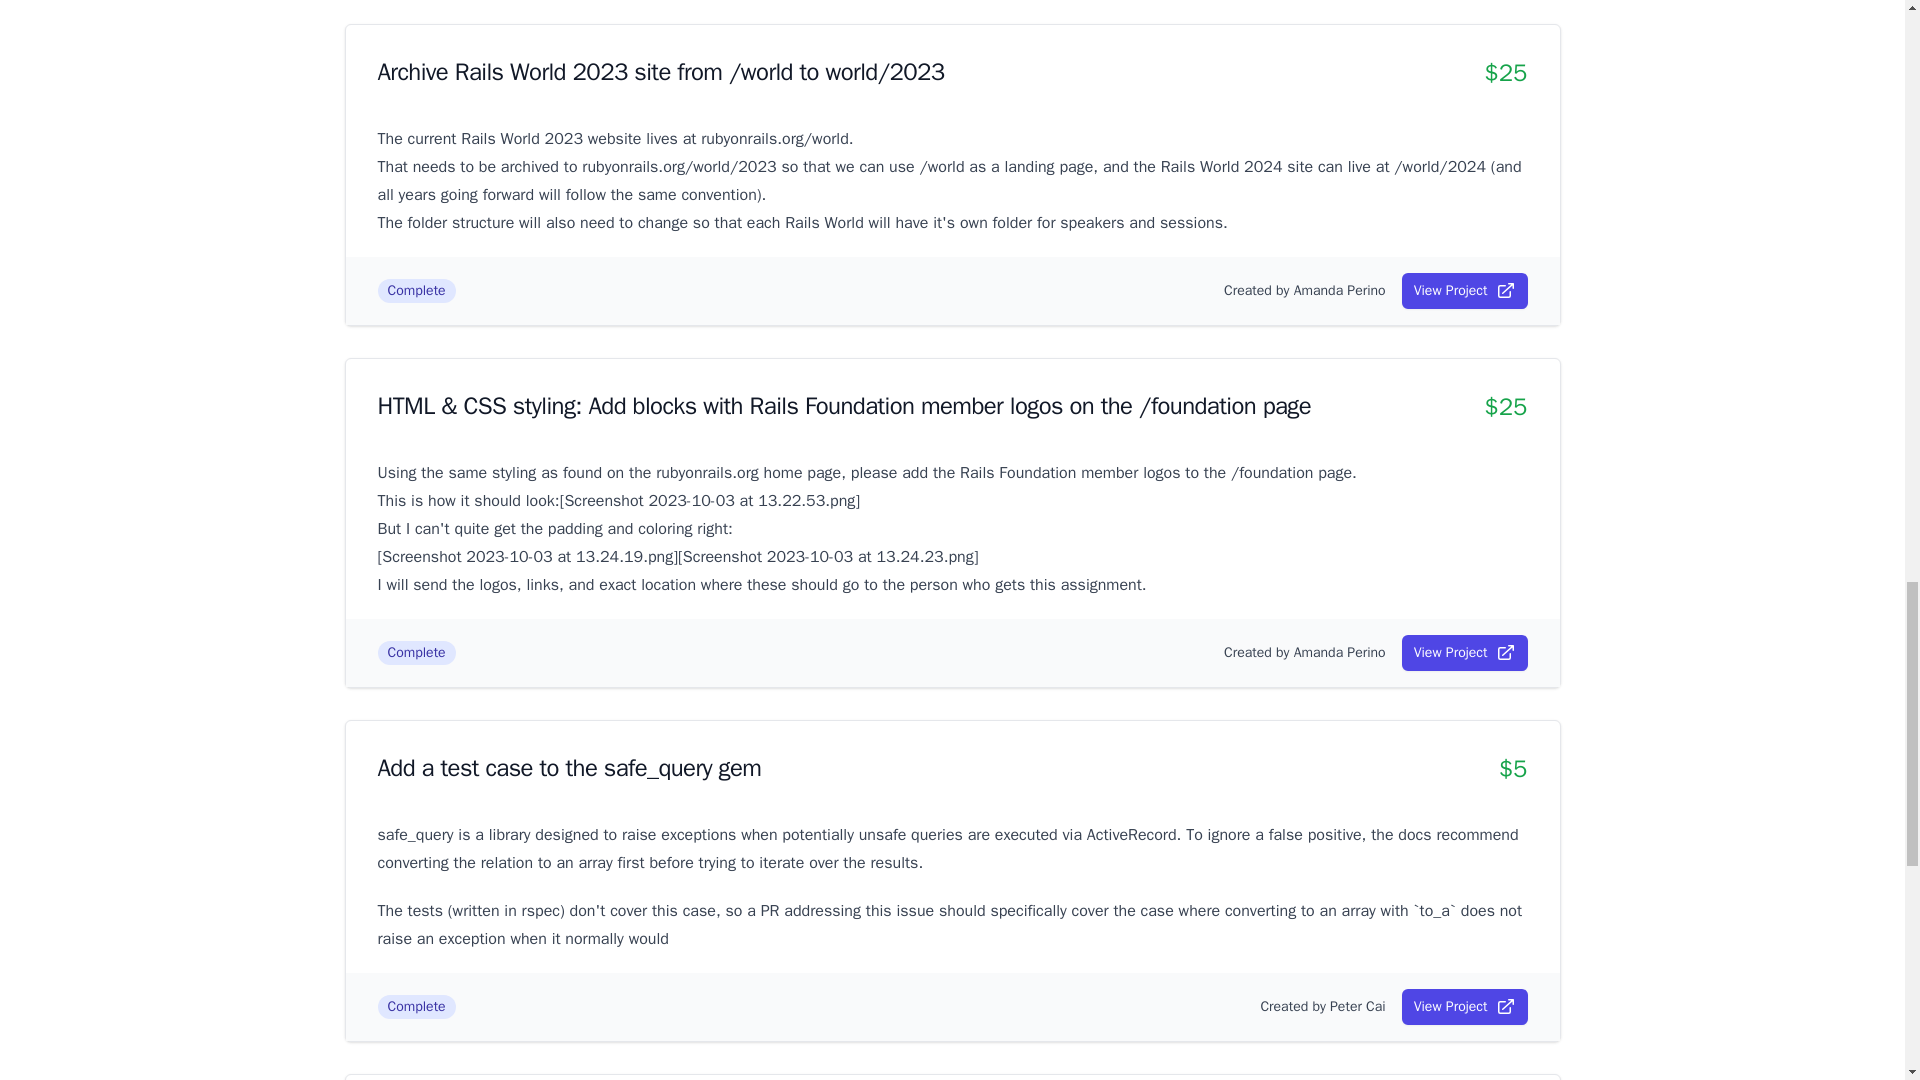 Image resolution: width=1920 pixels, height=1080 pixels. What do you see at coordinates (1464, 1006) in the screenshot?
I see `View Project` at bounding box center [1464, 1006].